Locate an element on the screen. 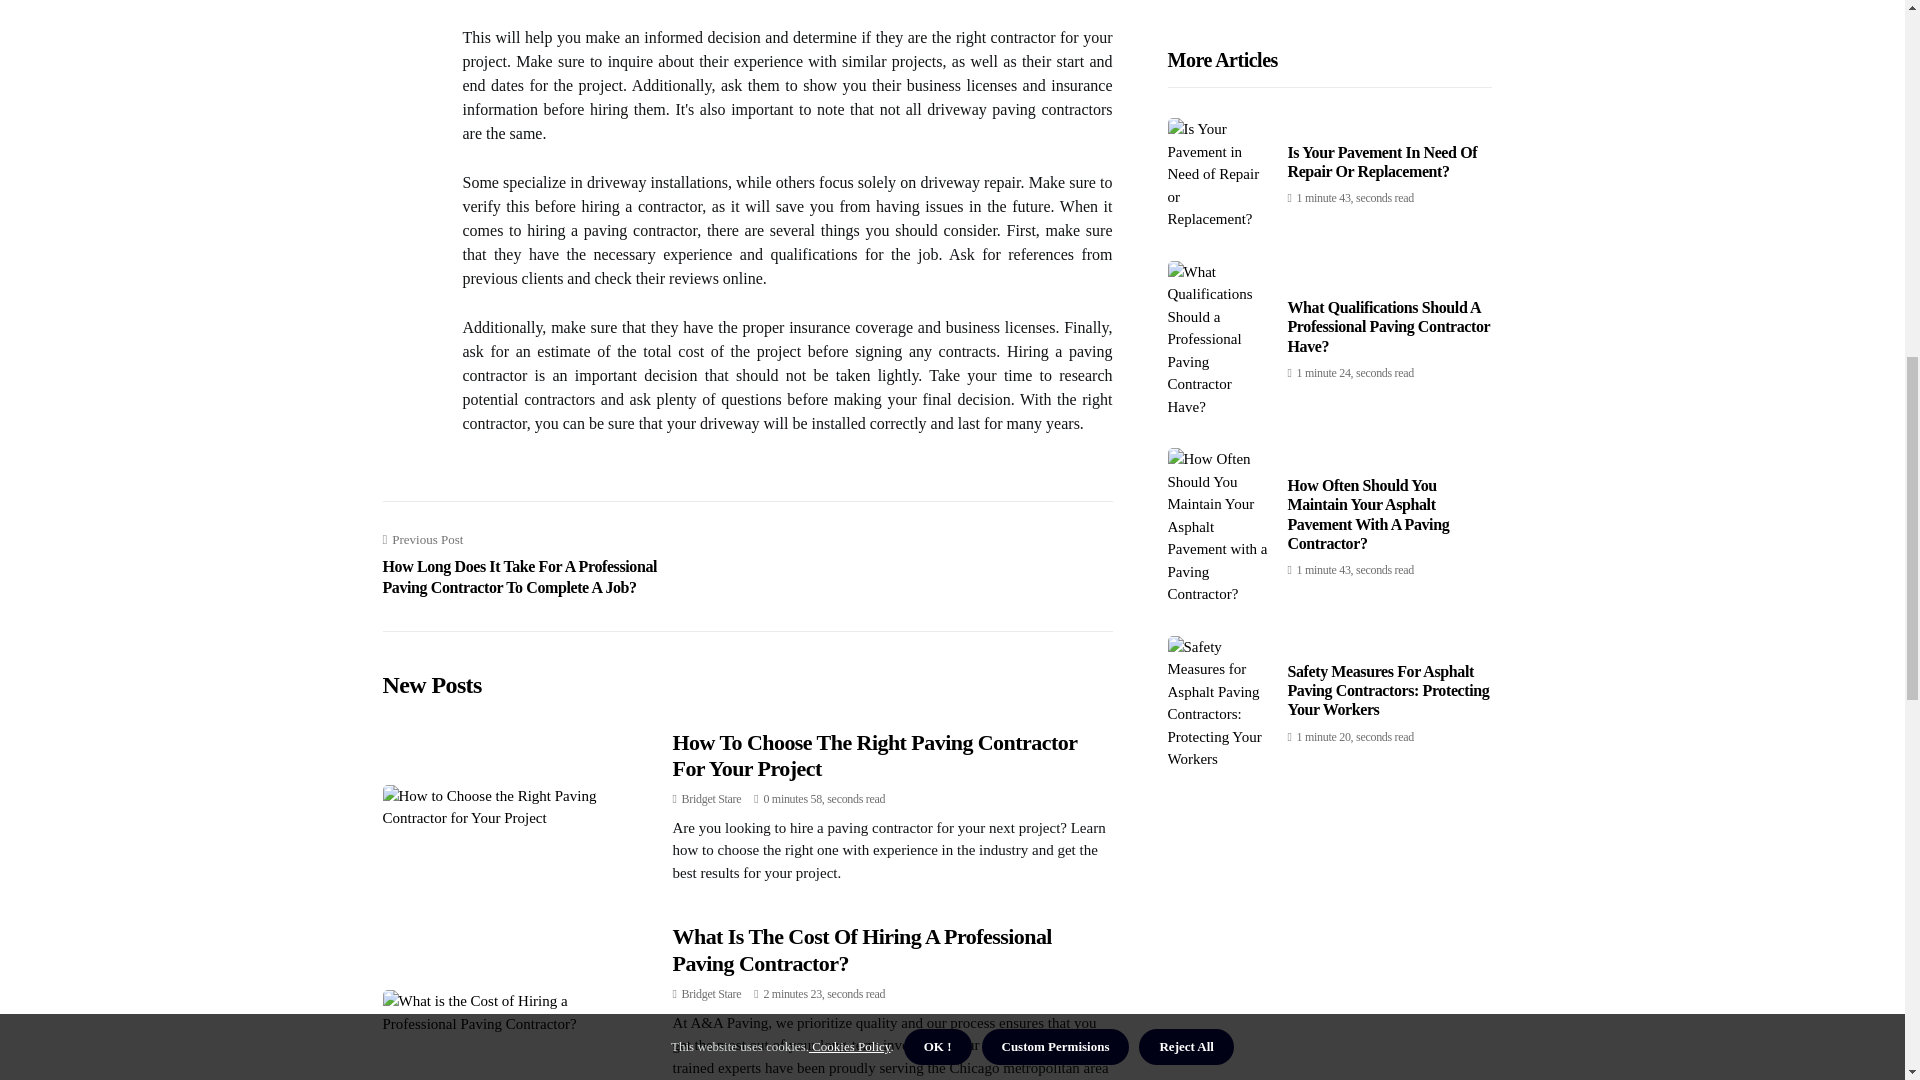  How To Choose The Right Paving Contractor For Your Project is located at coordinates (874, 755).